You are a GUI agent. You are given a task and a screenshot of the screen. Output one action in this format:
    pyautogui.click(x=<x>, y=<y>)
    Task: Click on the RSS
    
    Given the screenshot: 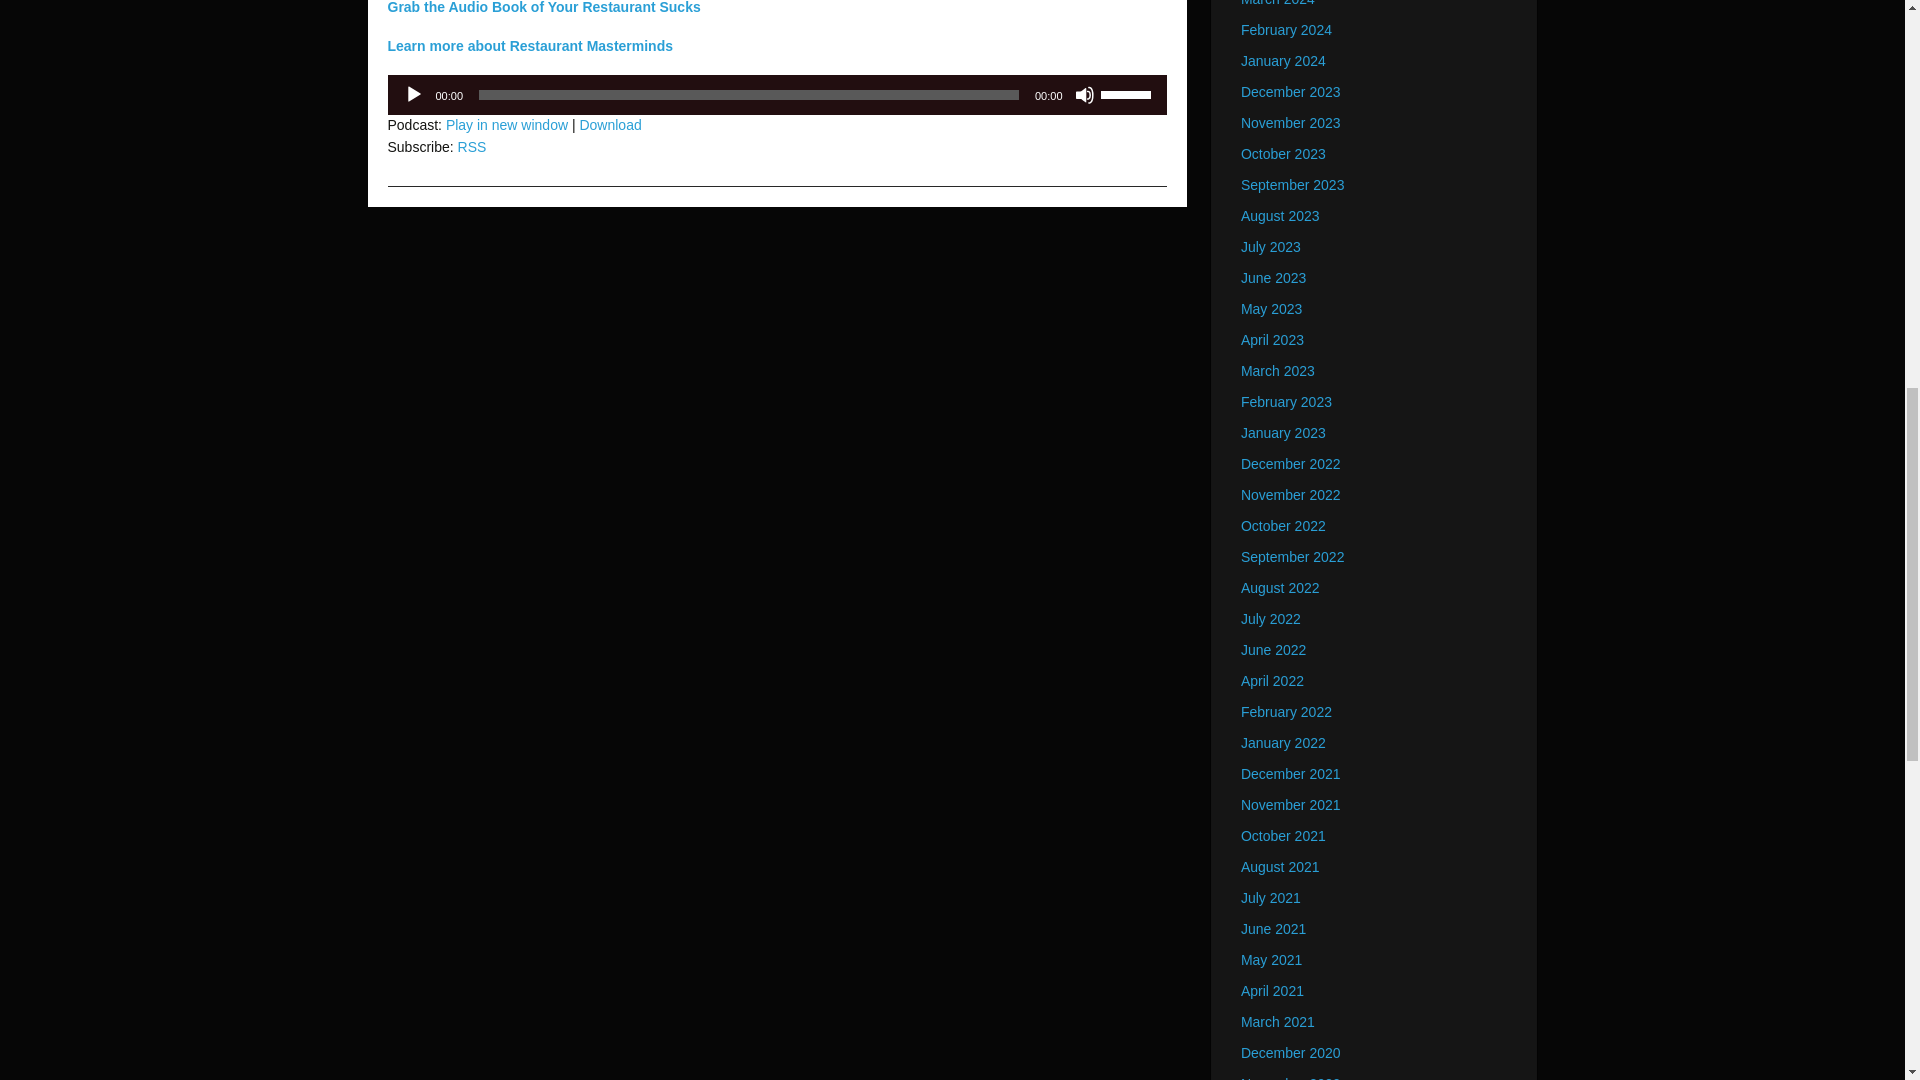 What is the action you would take?
    pyautogui.click(x=472, y=147)
    